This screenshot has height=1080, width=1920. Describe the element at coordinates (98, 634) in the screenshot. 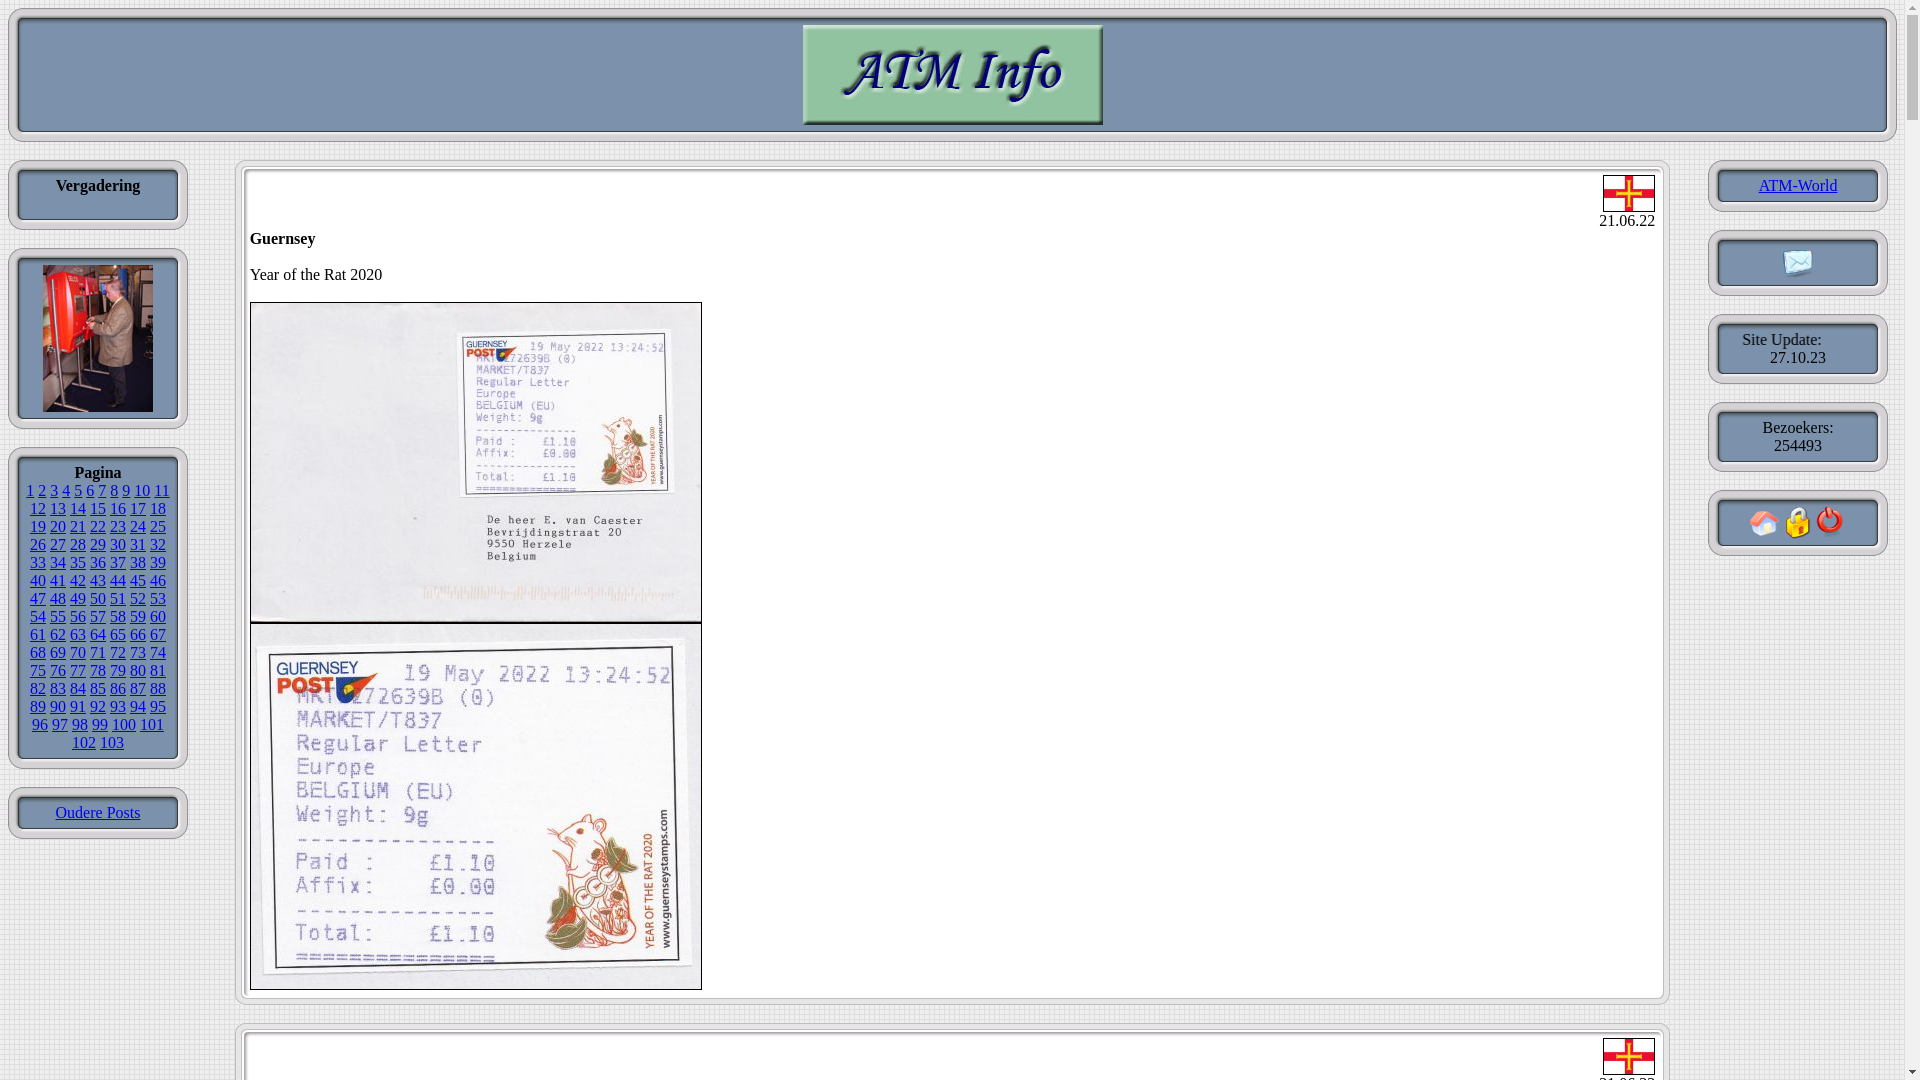

I see `64` at that location.